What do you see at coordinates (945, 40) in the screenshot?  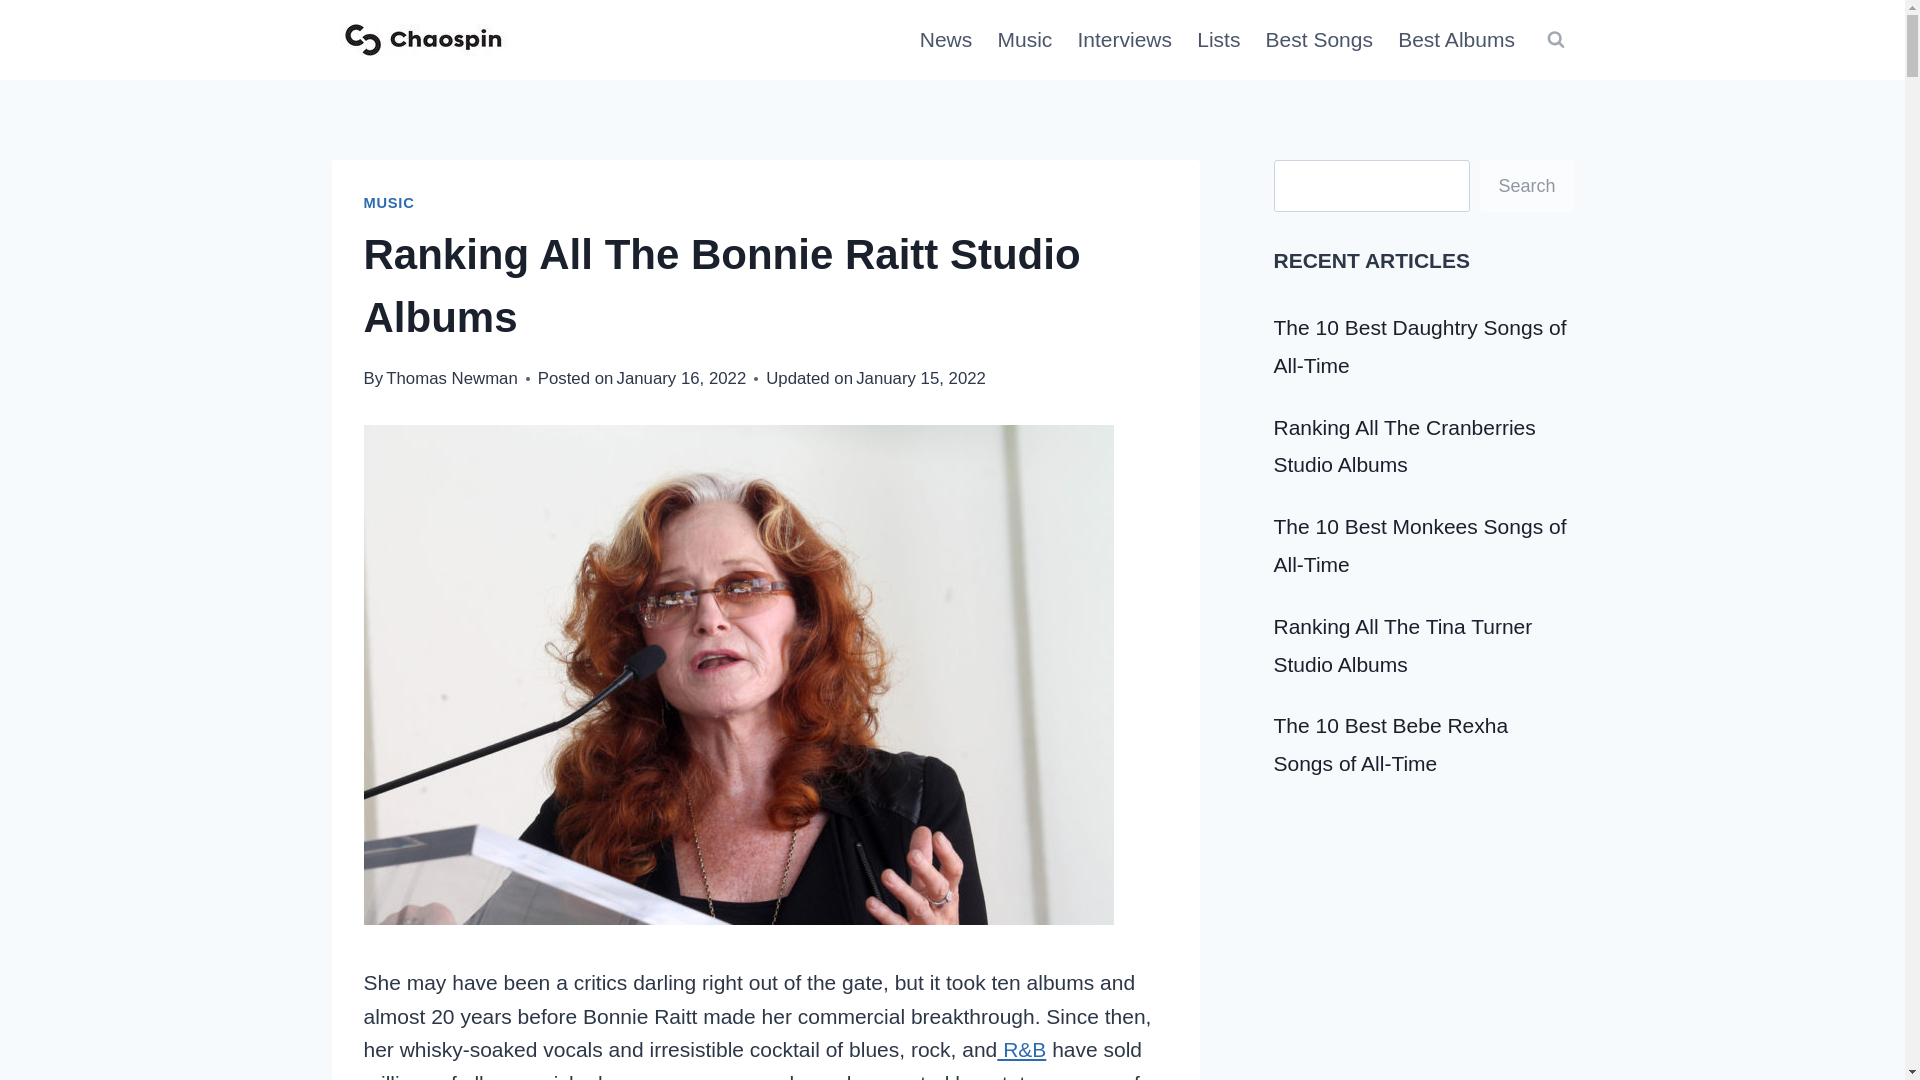 I see `News` at bounding box center [945, 40].